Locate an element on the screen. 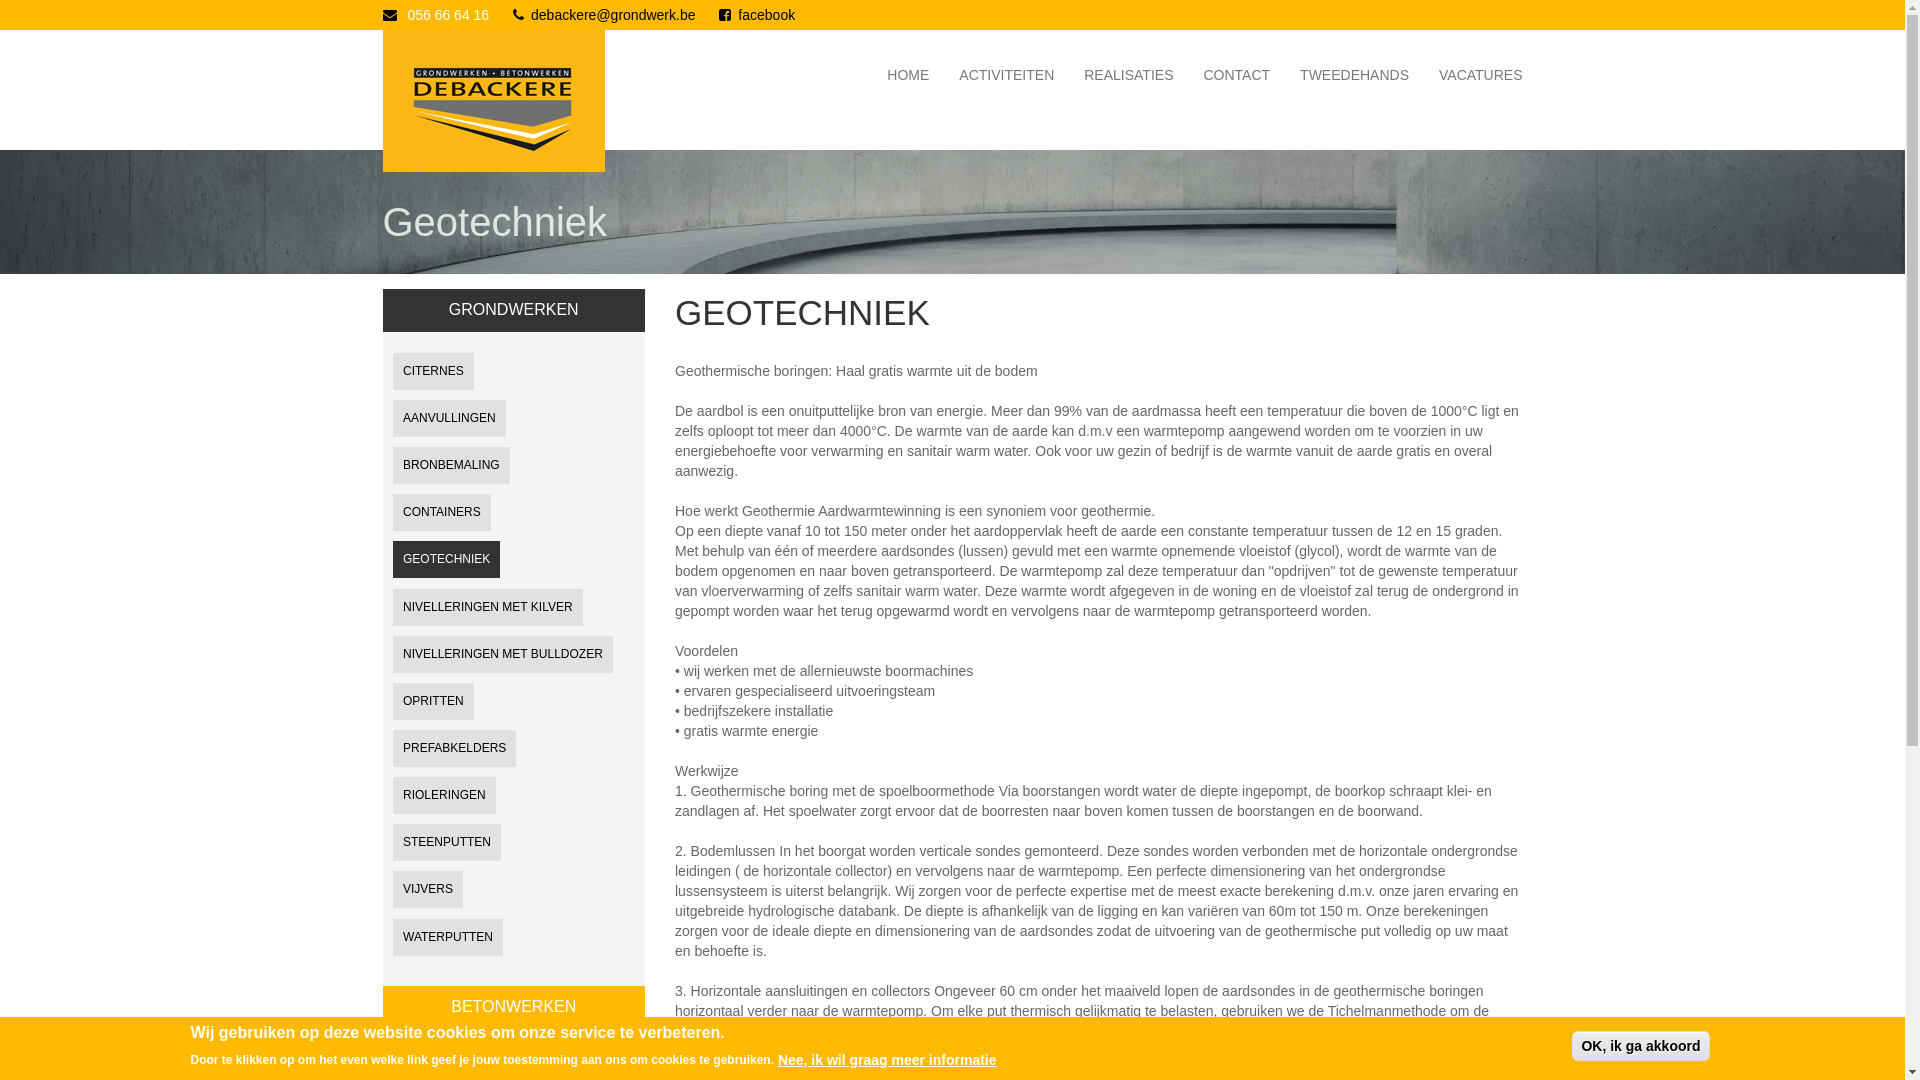 This screenshot has width=1920, height=1080. VACATURES is located at coordinates (1481, 75).